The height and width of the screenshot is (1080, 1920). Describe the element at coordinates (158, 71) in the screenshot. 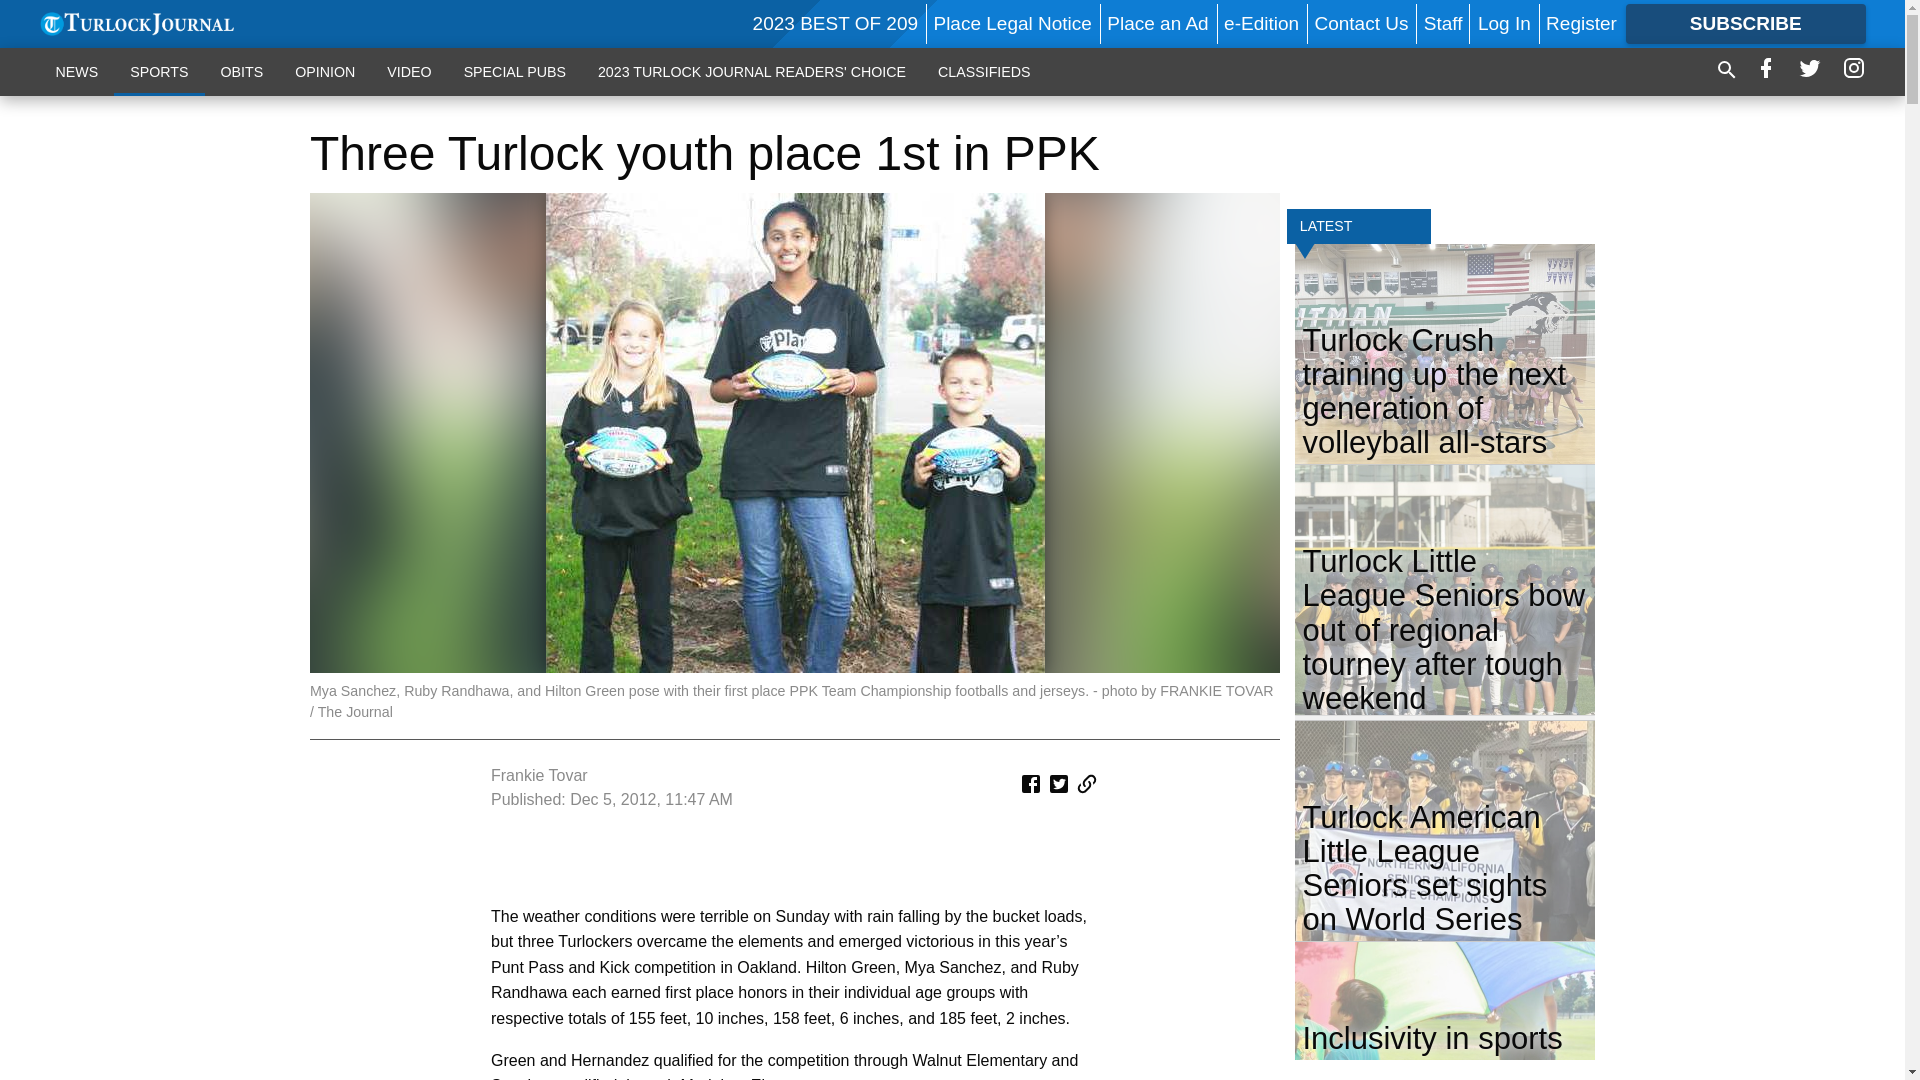

I see `SPORTS` at that location.